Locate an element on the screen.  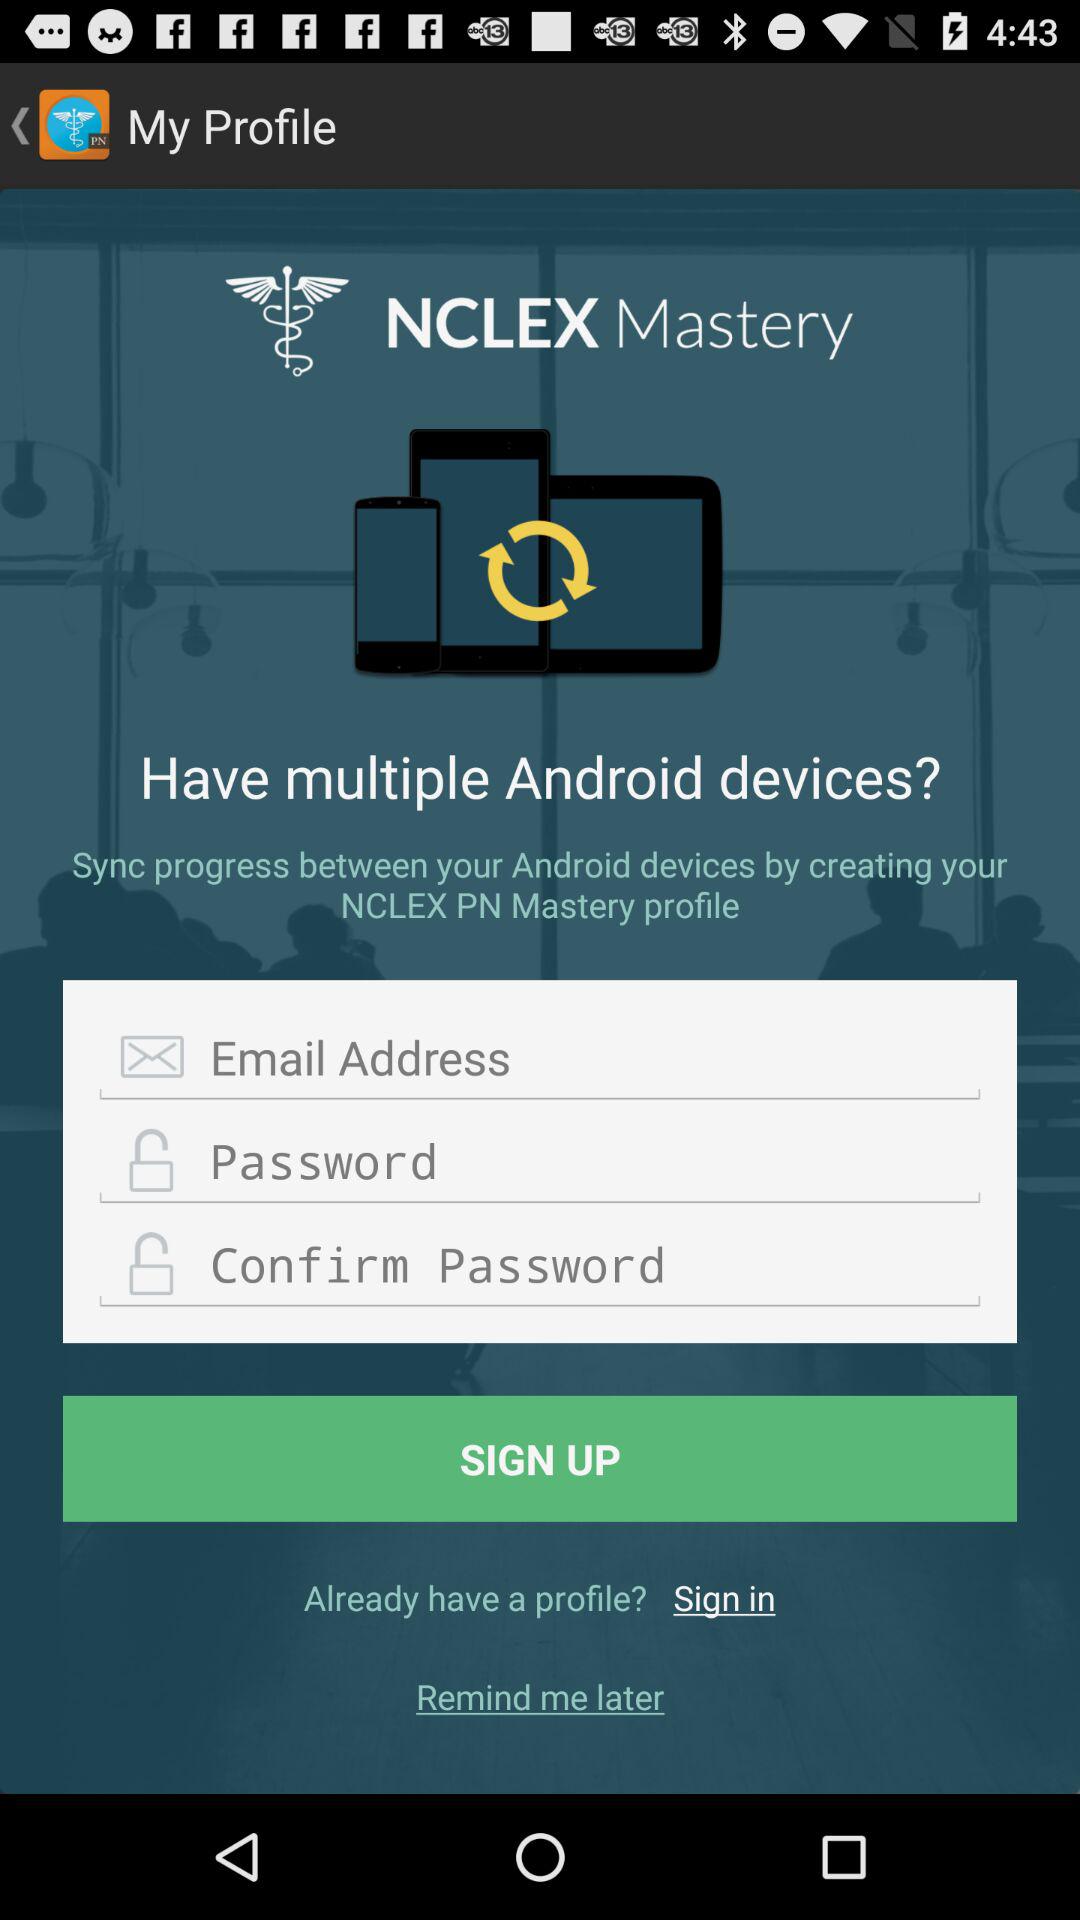
jump until the remind me later item is located at coordinates (540, 1696).